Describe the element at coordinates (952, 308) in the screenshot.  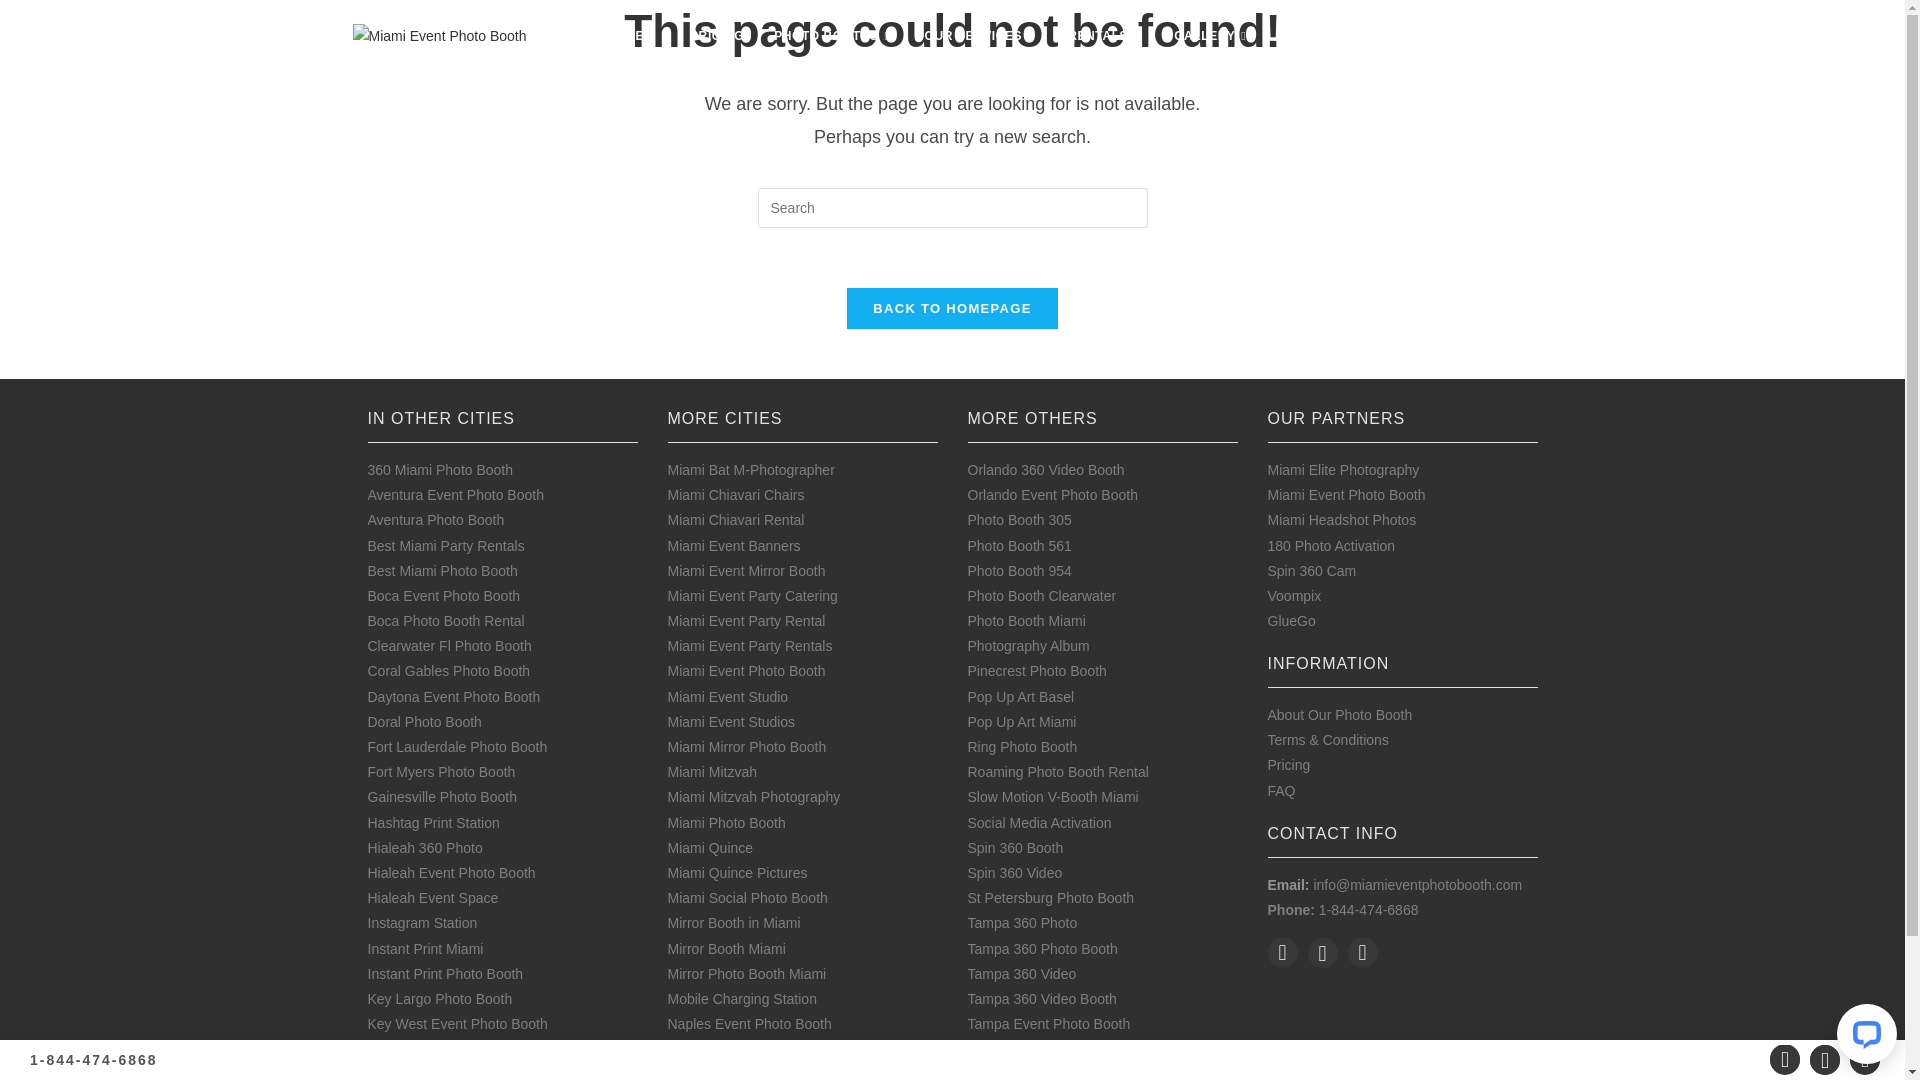
I see `BACK TO HOMEPAGE` at that location.